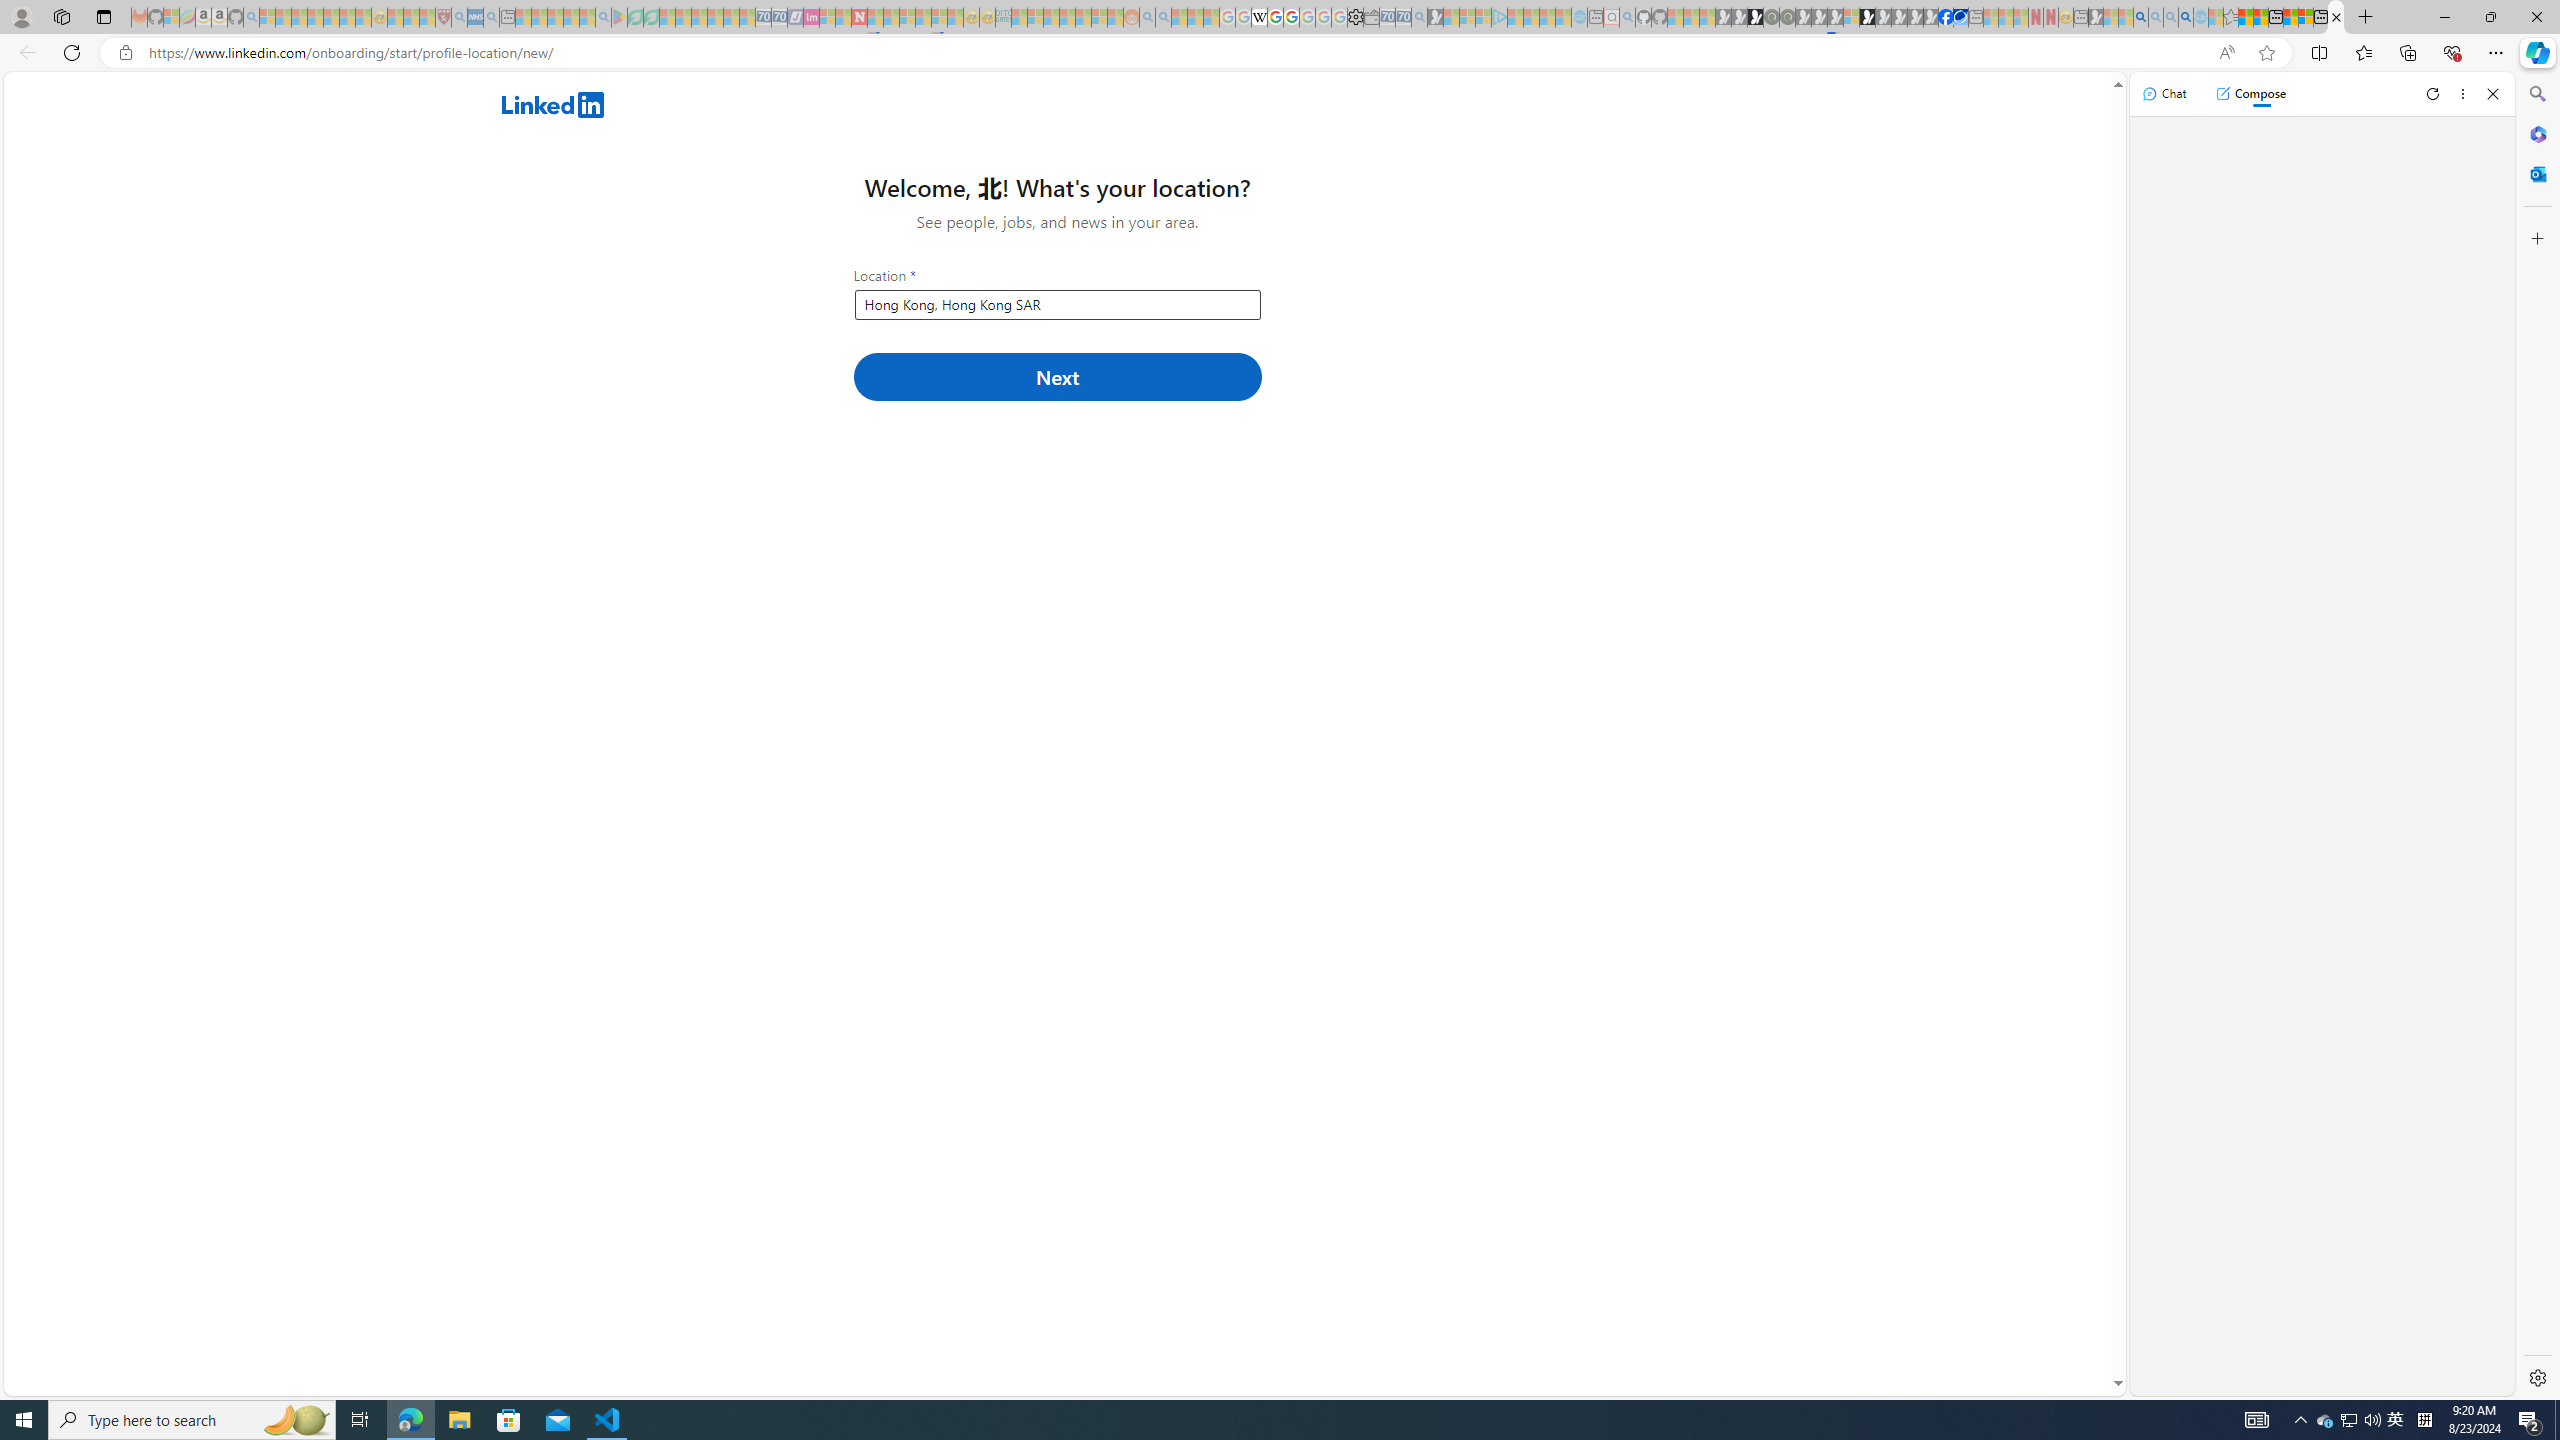 The image size is (2560, 1440). What do you see at coordinates (2536, 238) in the screenshot?
I see `Close Customize pane` at bounding box center [2536, 238].